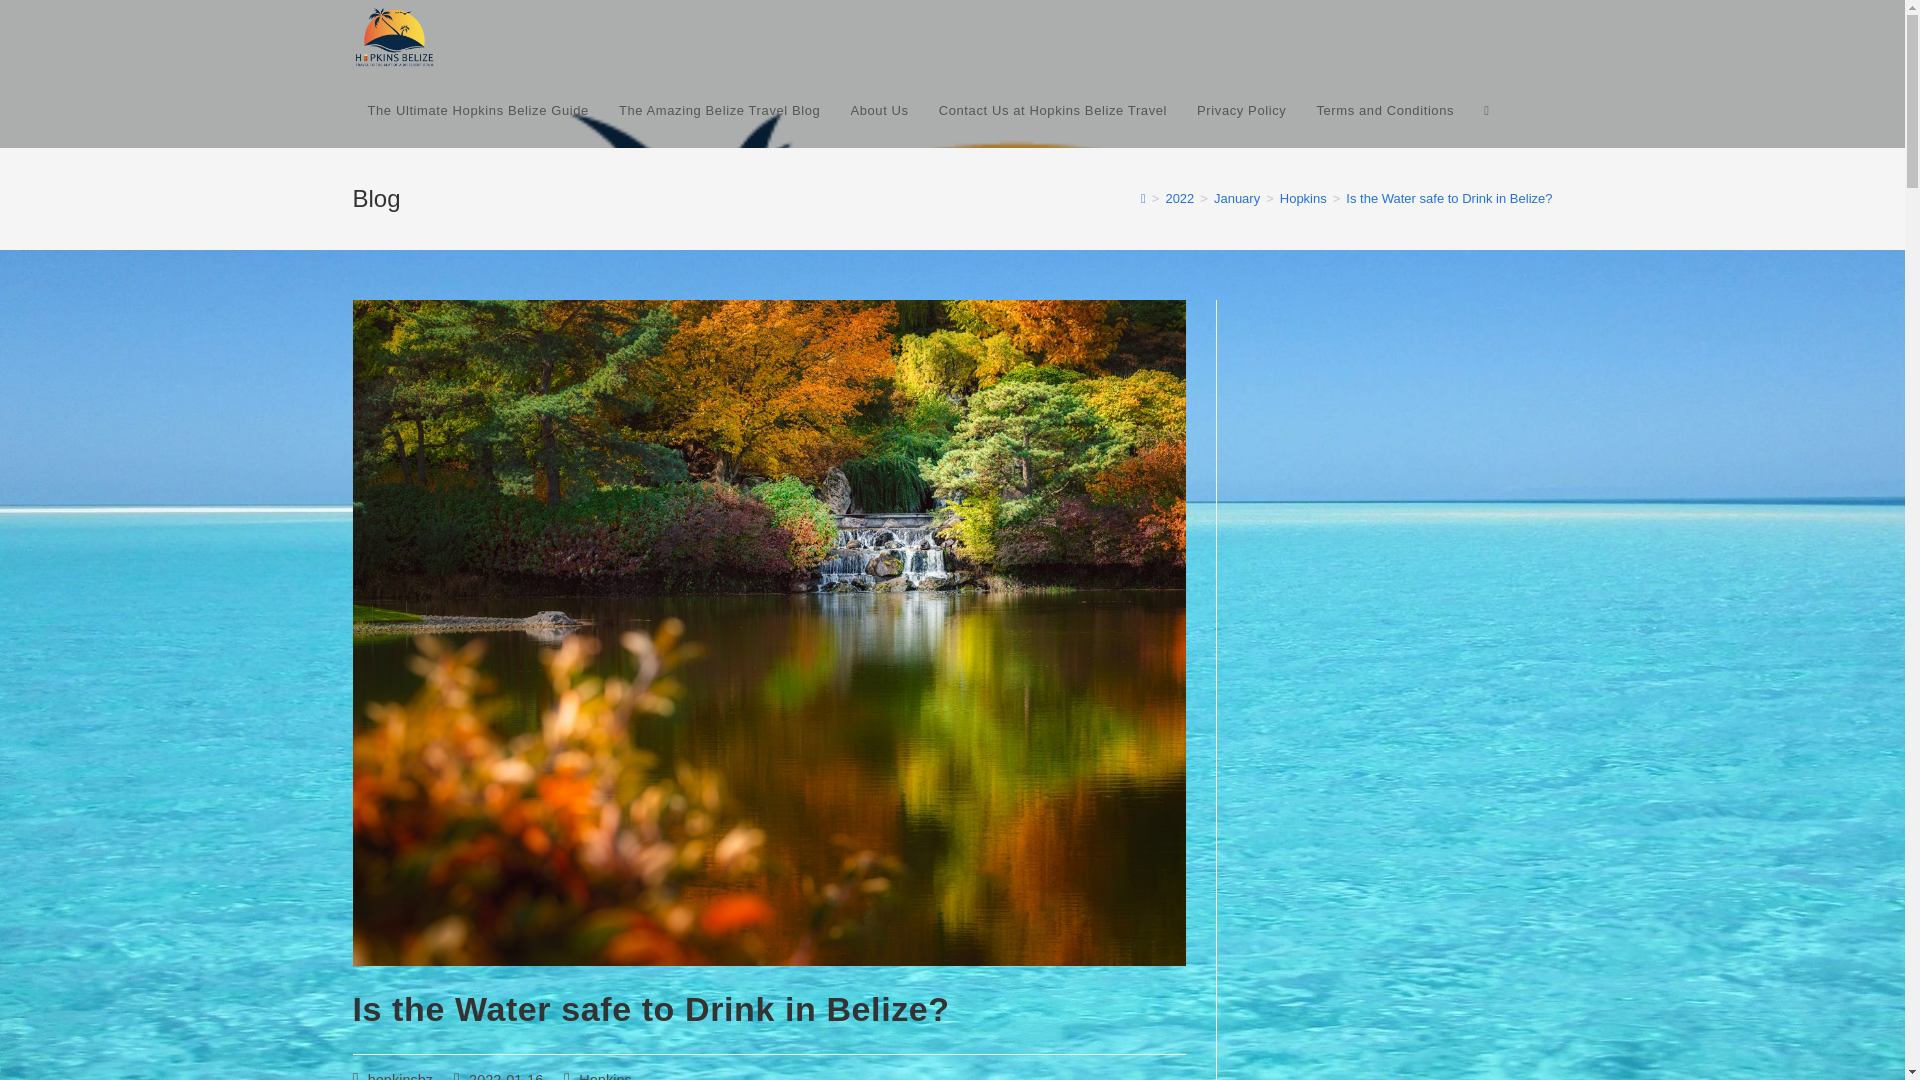  I want to click on Terms and Conditions, so click(1384, 110).